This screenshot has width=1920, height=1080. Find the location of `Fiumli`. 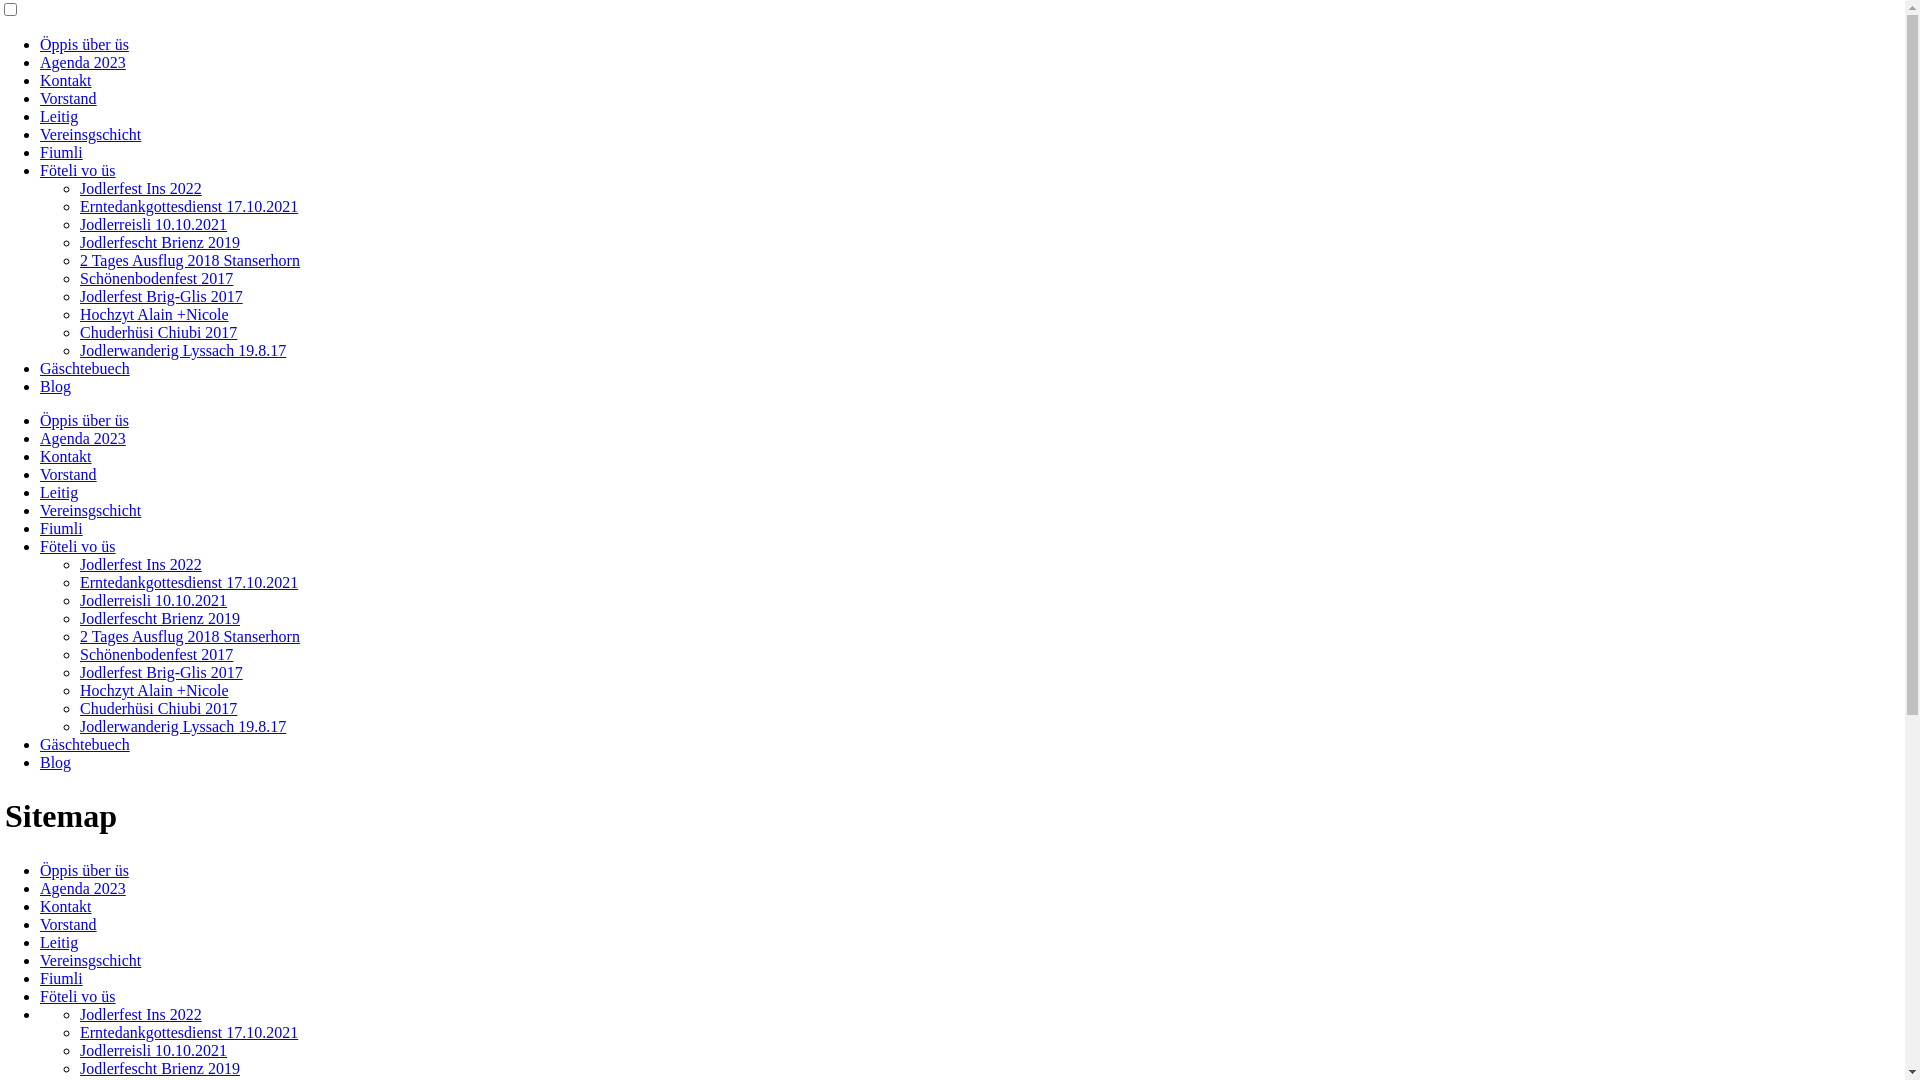

Fiumli is located at coordinates (62, 152).